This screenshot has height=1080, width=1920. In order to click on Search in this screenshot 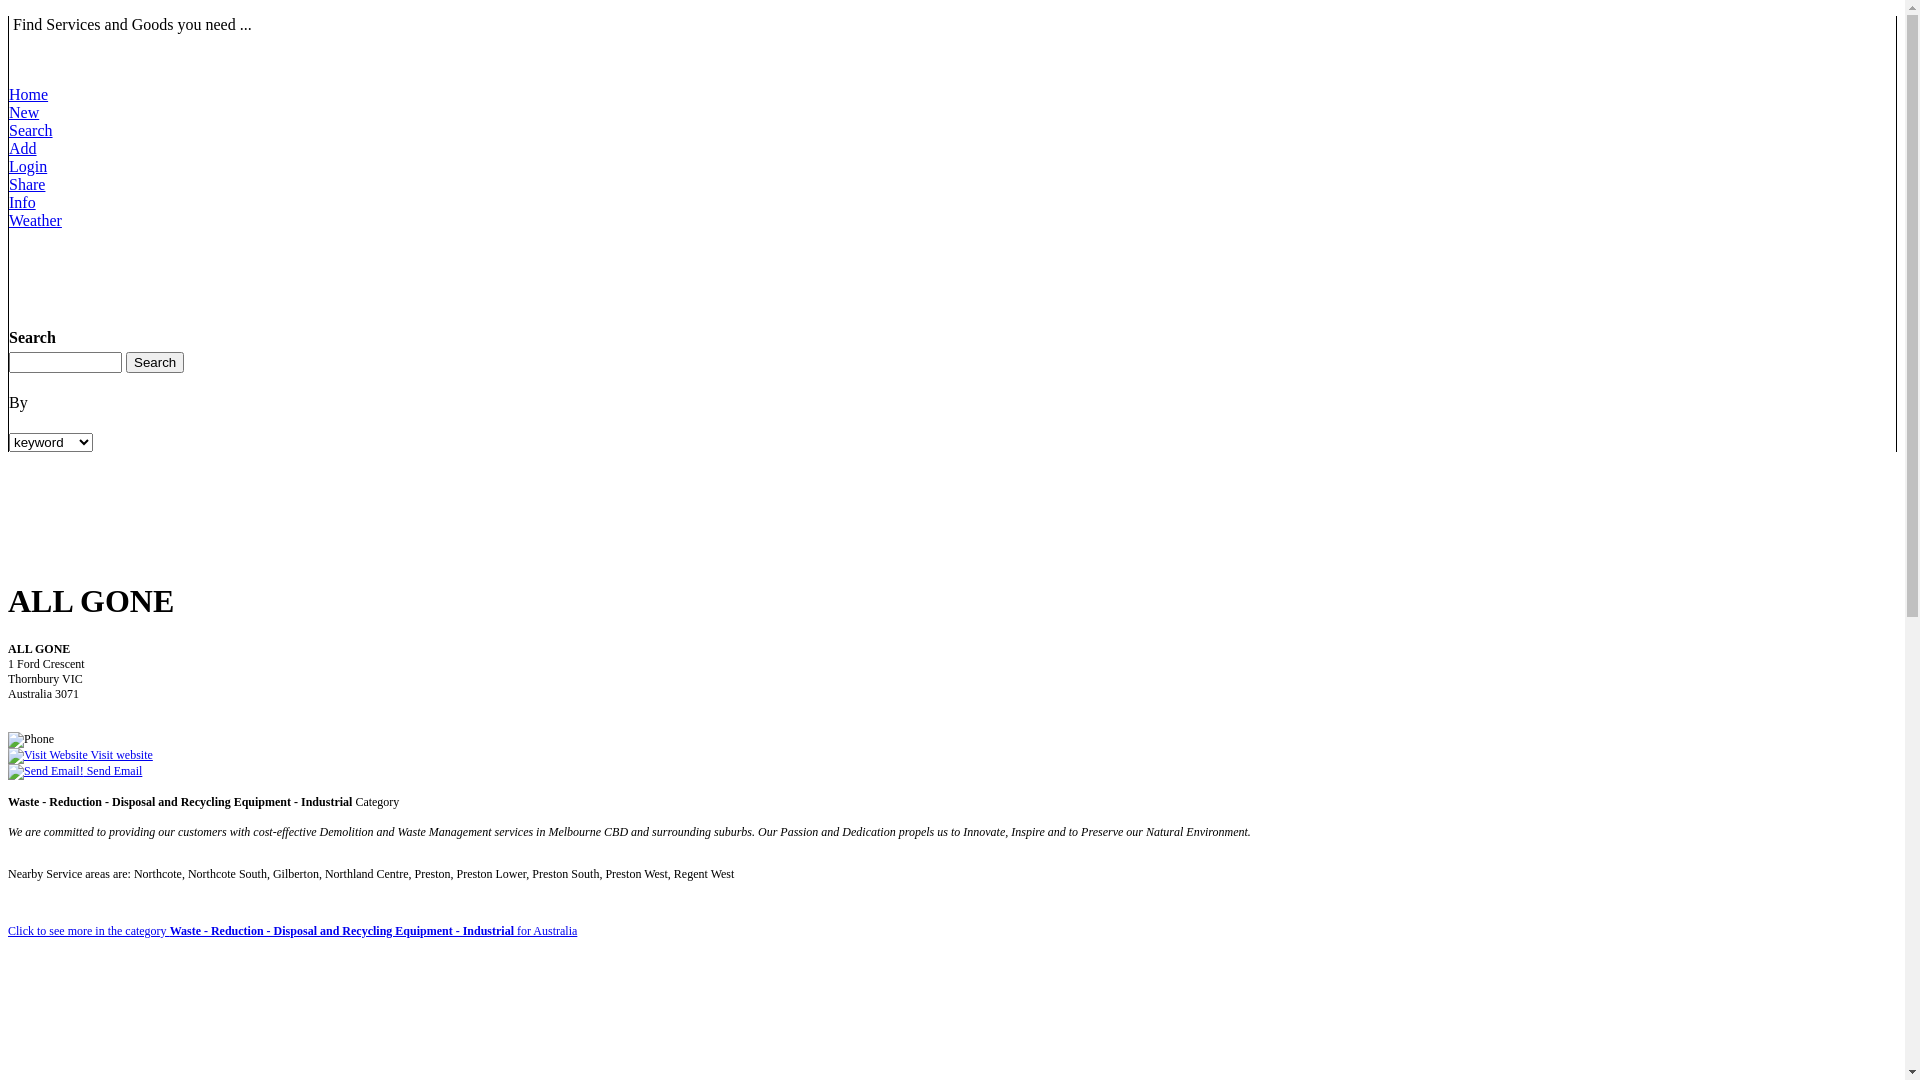, I will do `click(31, 140)`.